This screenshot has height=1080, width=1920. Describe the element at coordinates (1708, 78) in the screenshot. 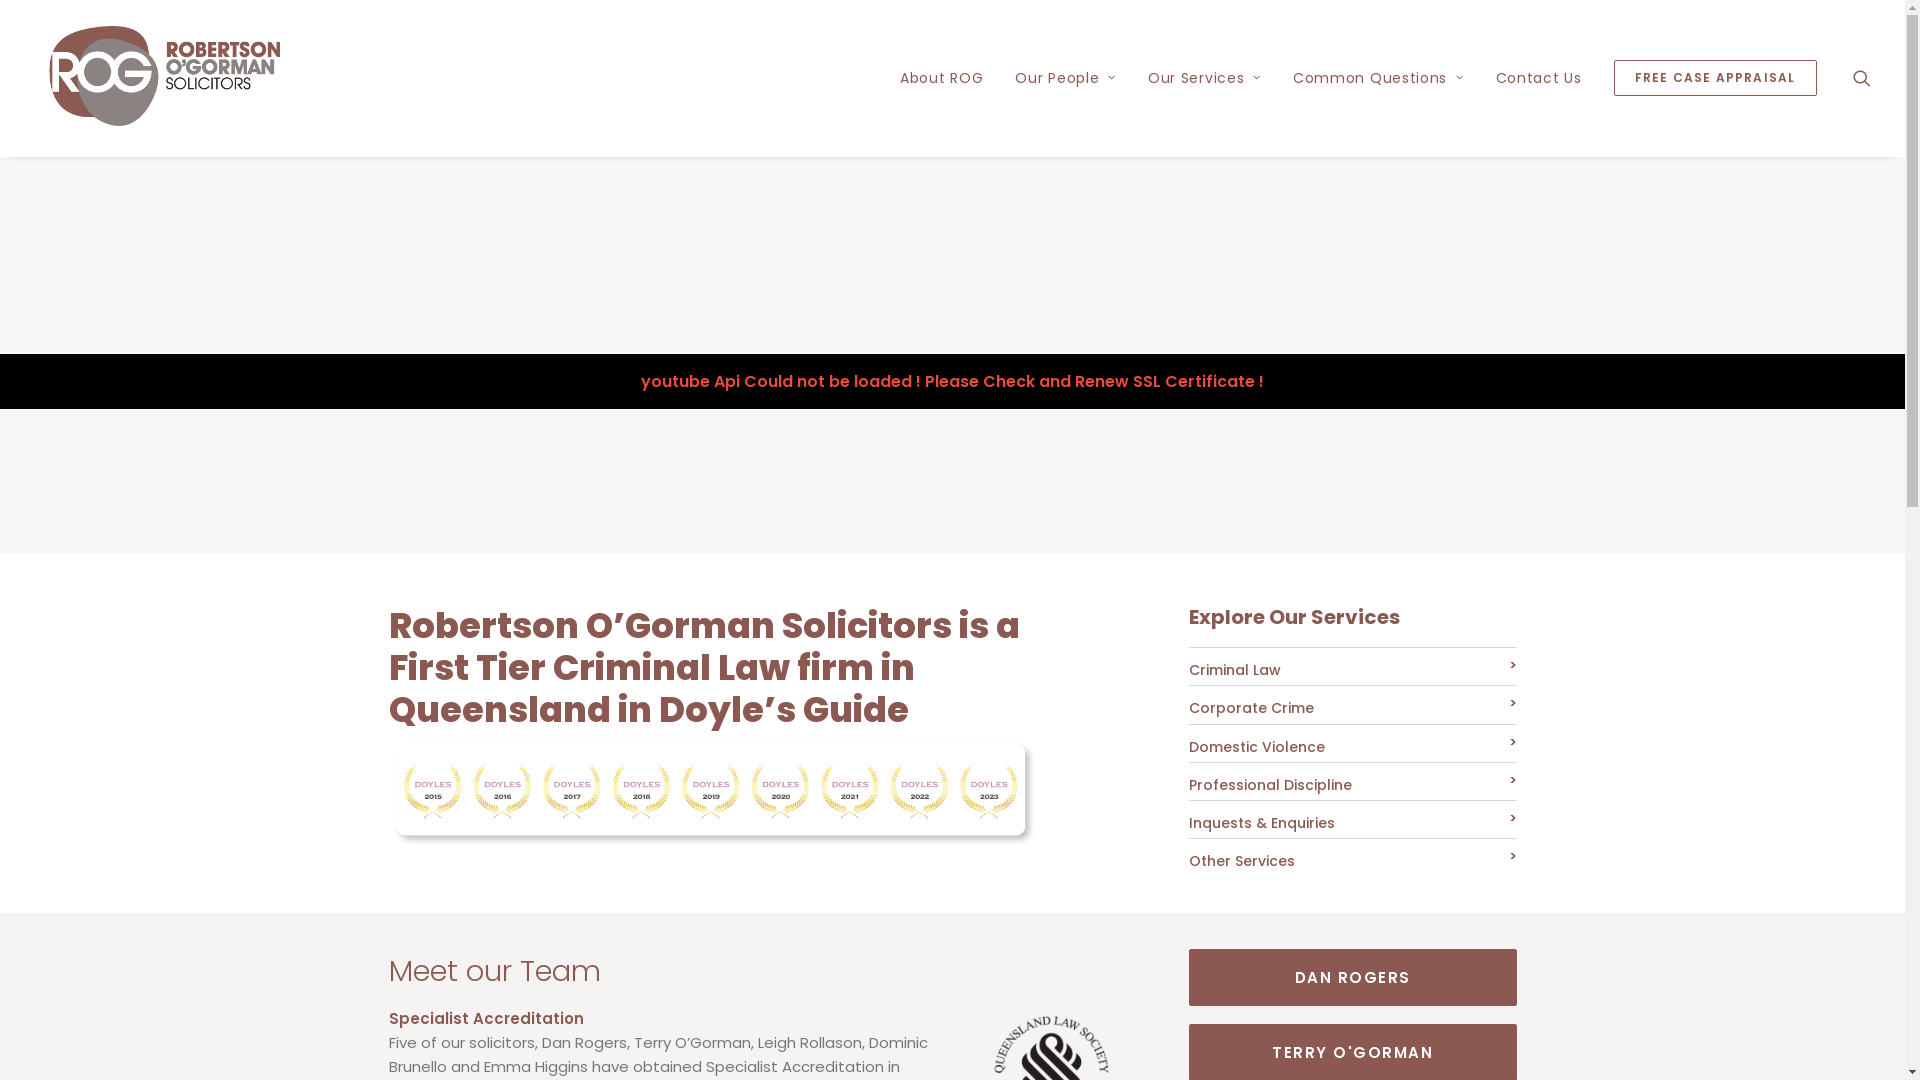

I see `FREE CASE APPRAISAL` at that location.